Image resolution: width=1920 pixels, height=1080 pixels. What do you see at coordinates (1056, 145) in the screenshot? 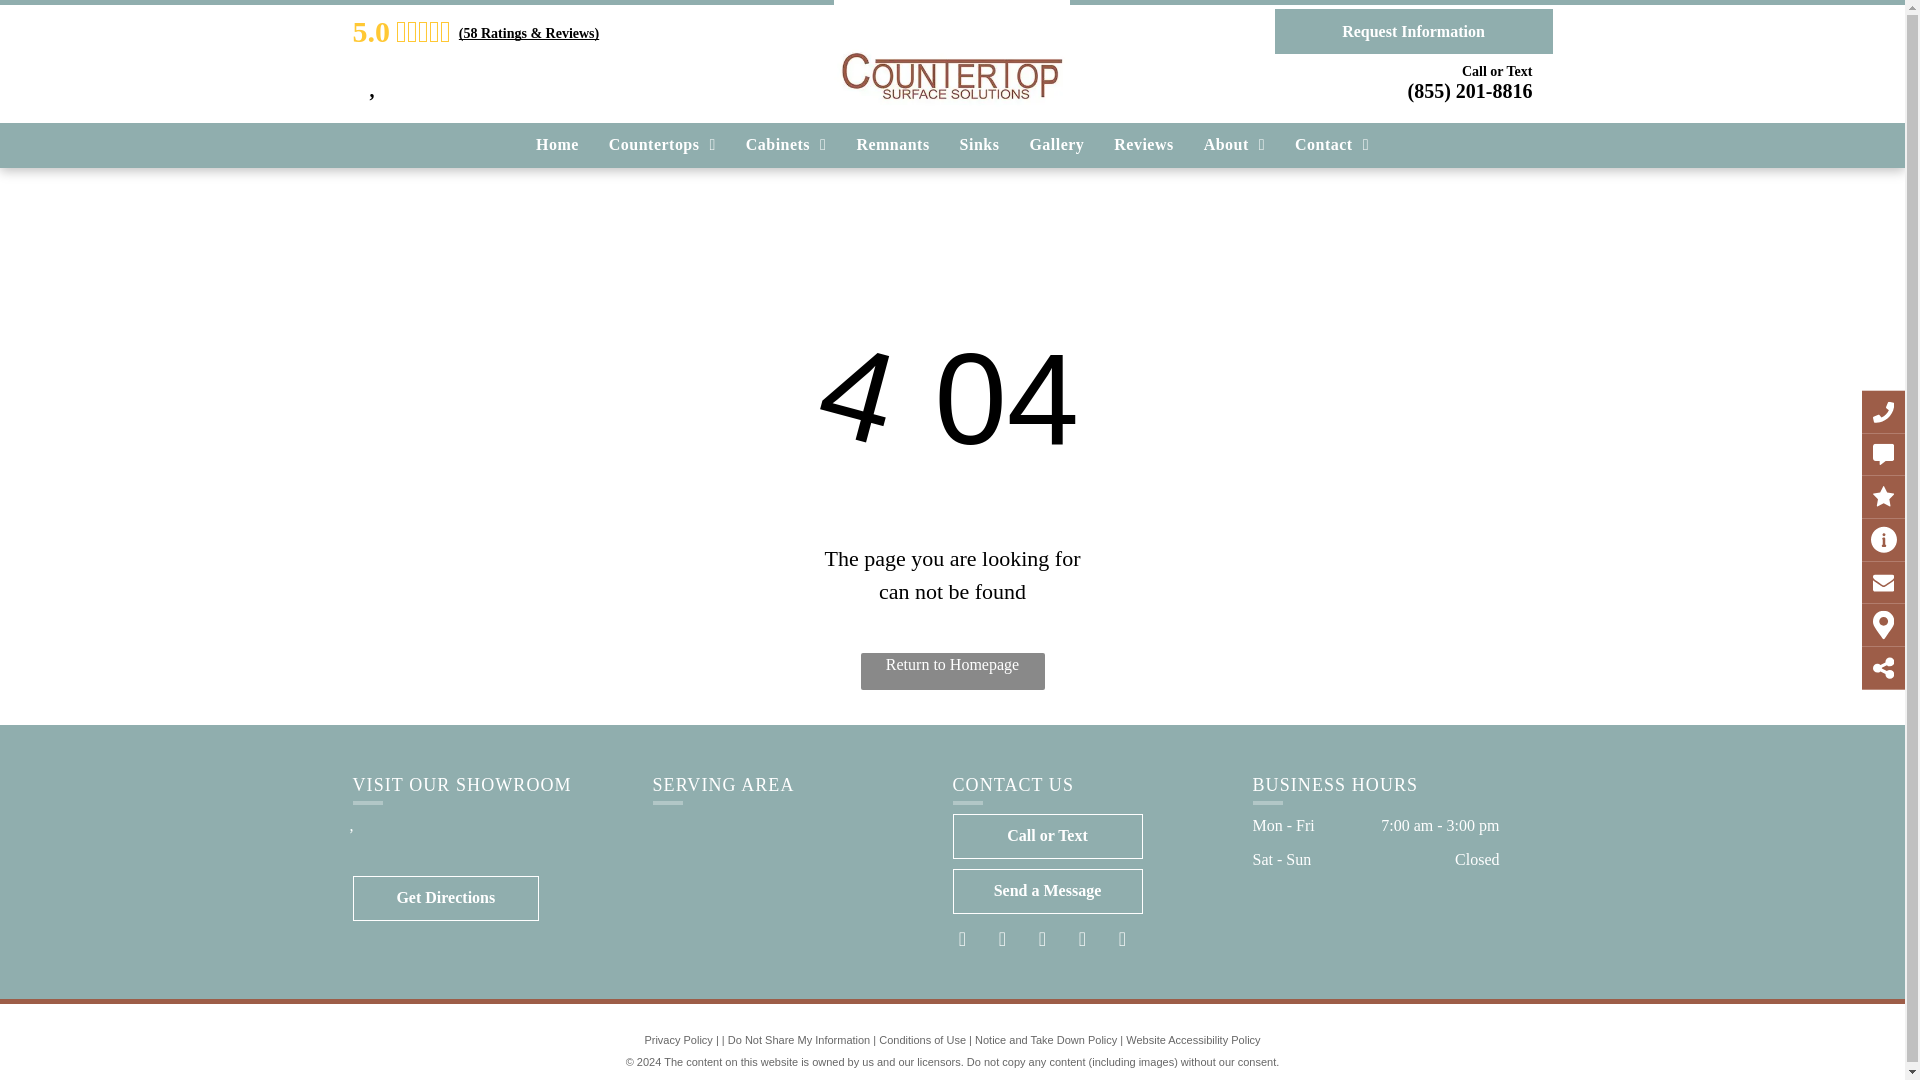
I see `Gallery` at bounding box center [1056, 145].